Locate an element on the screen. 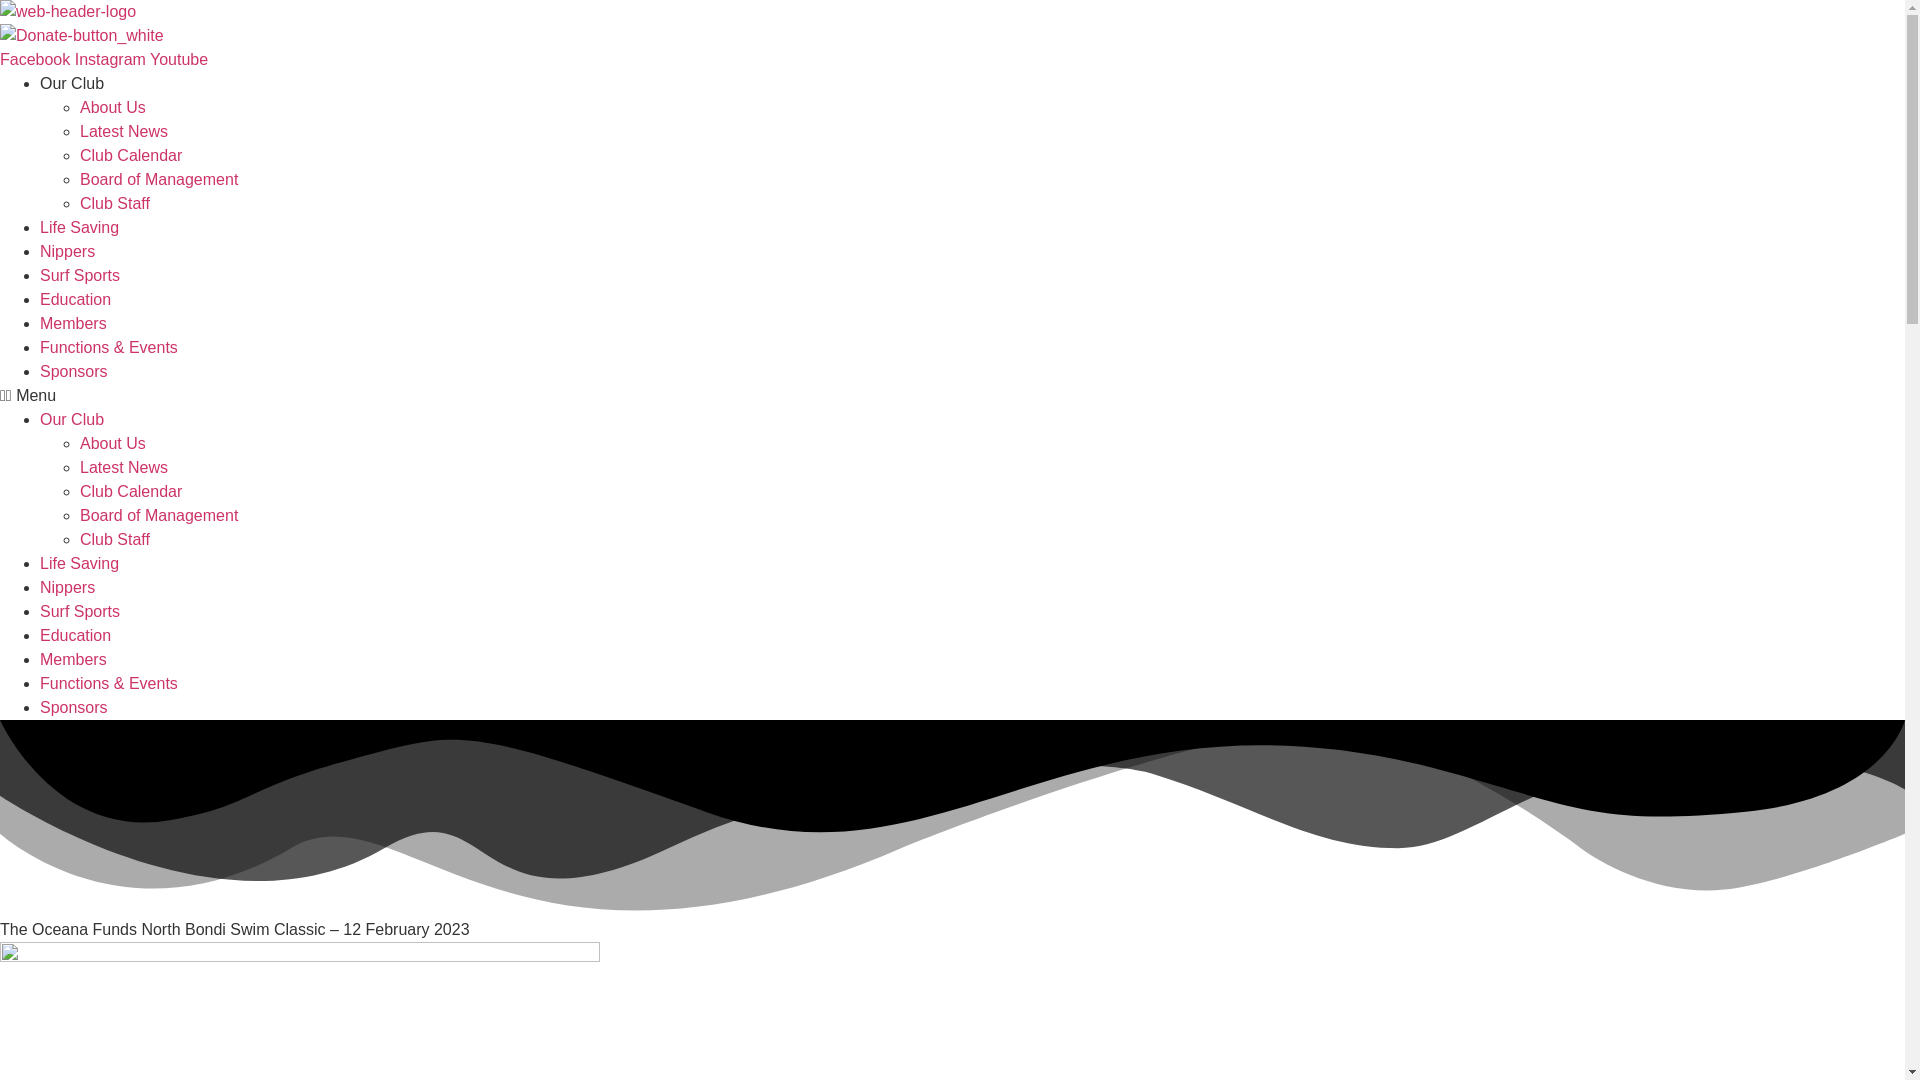 This screenshot has width=1920, height=1080. Latest News is located at coordinates (124, 468).